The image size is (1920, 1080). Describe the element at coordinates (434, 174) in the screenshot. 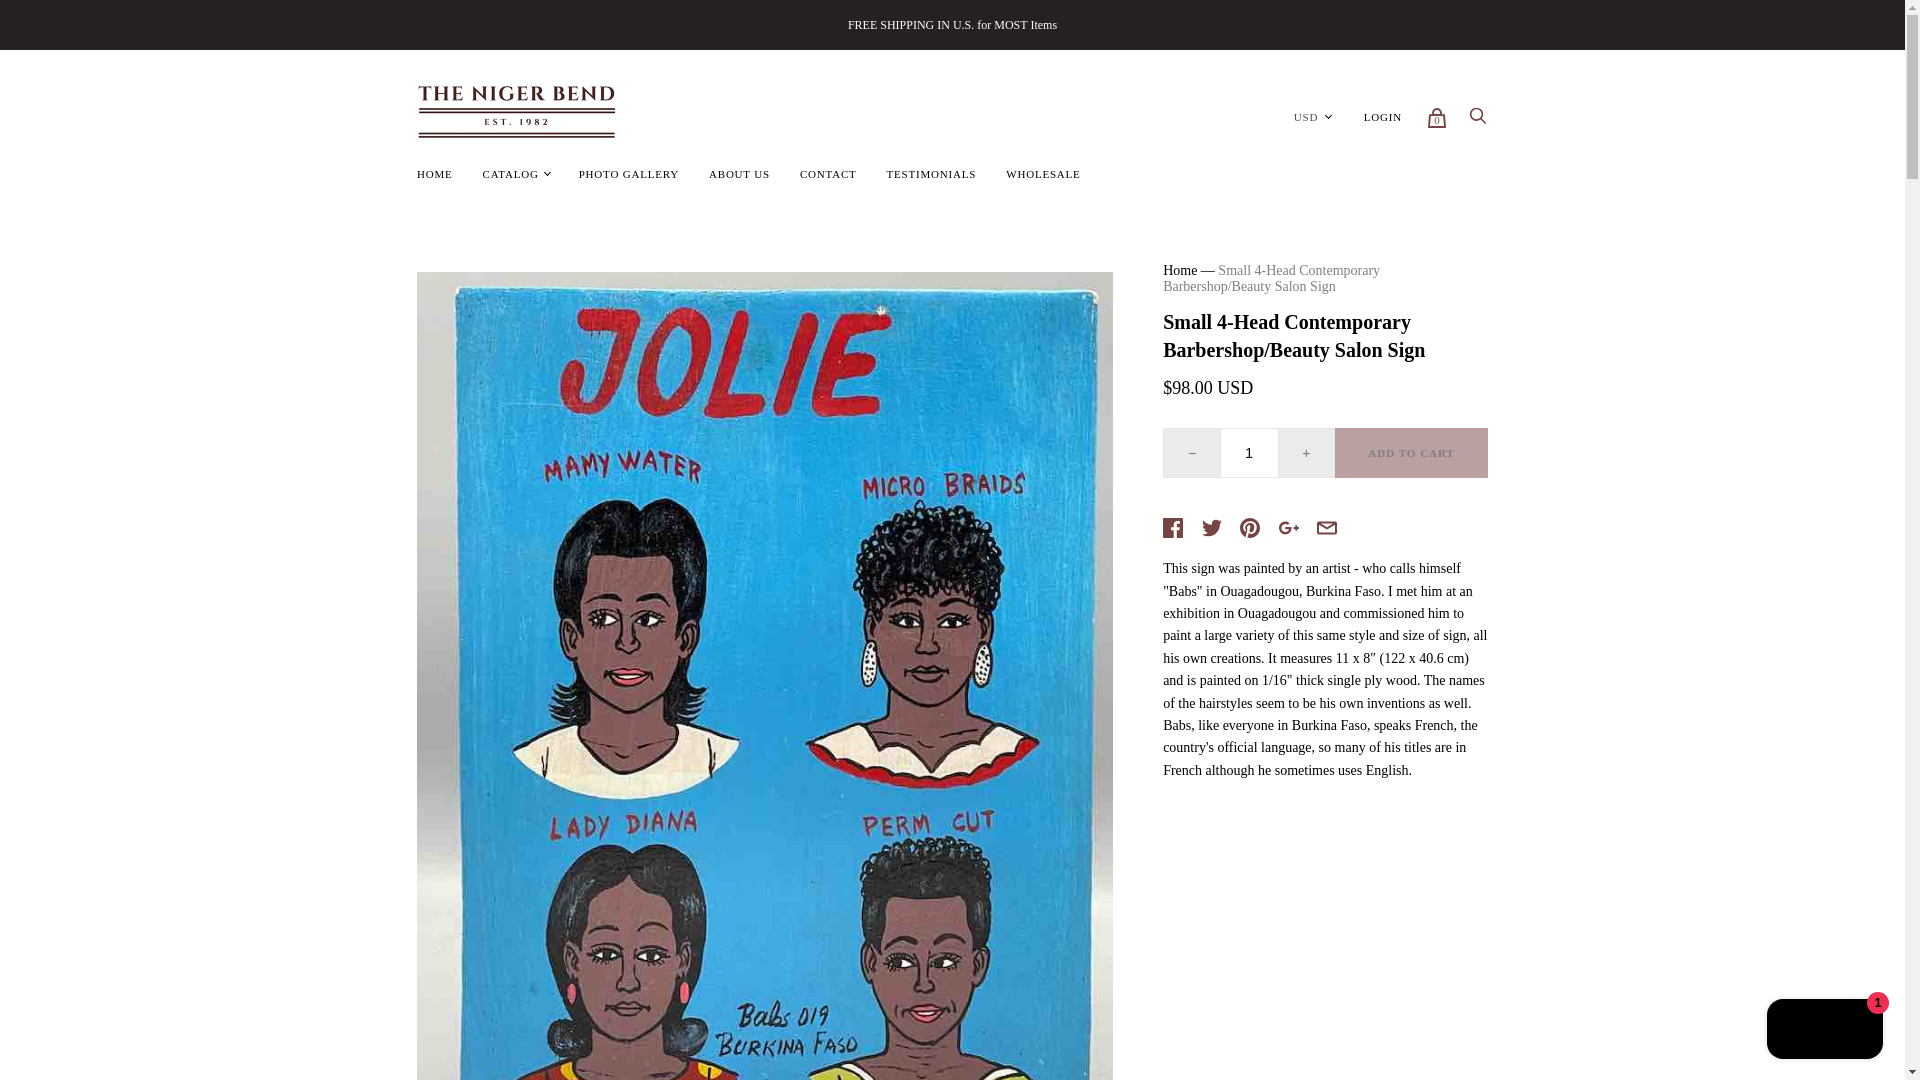

I see `HOME` at that location.